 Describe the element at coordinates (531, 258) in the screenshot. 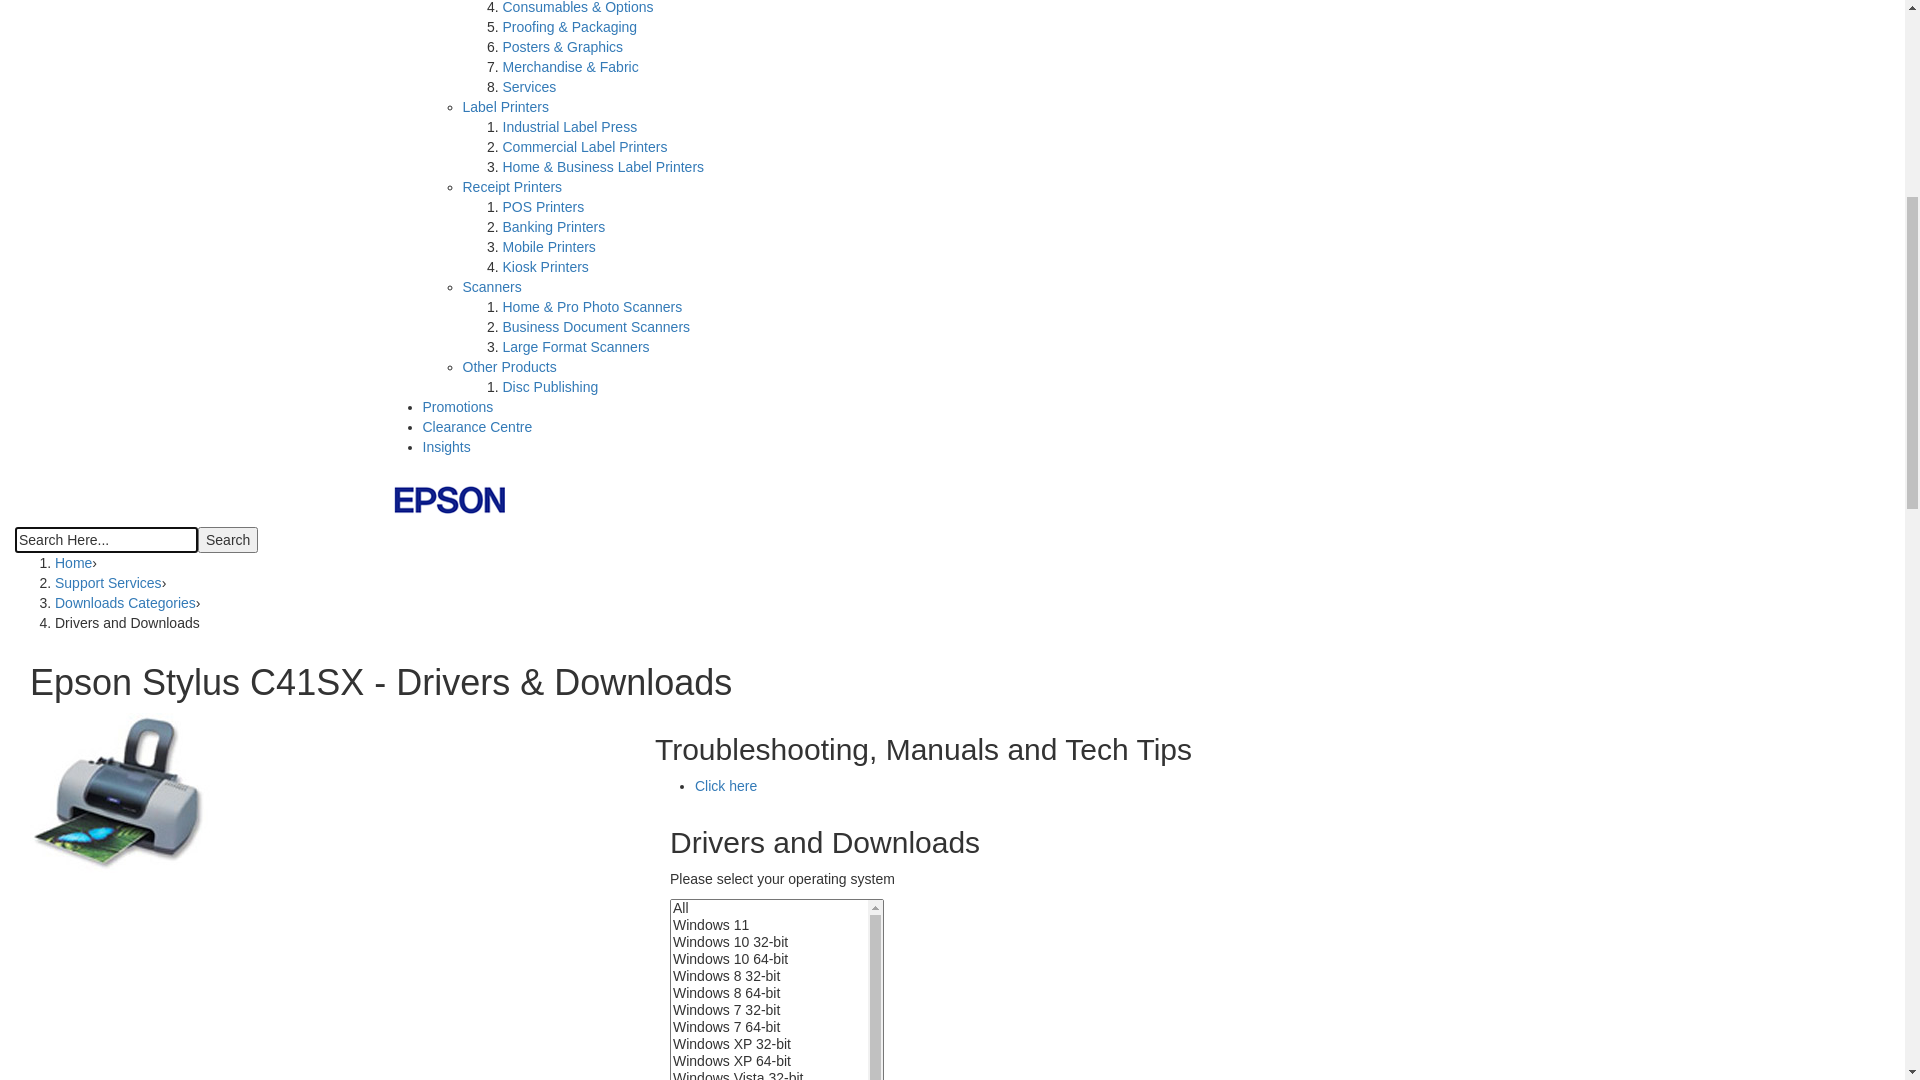

I see `Solutions` at that location.